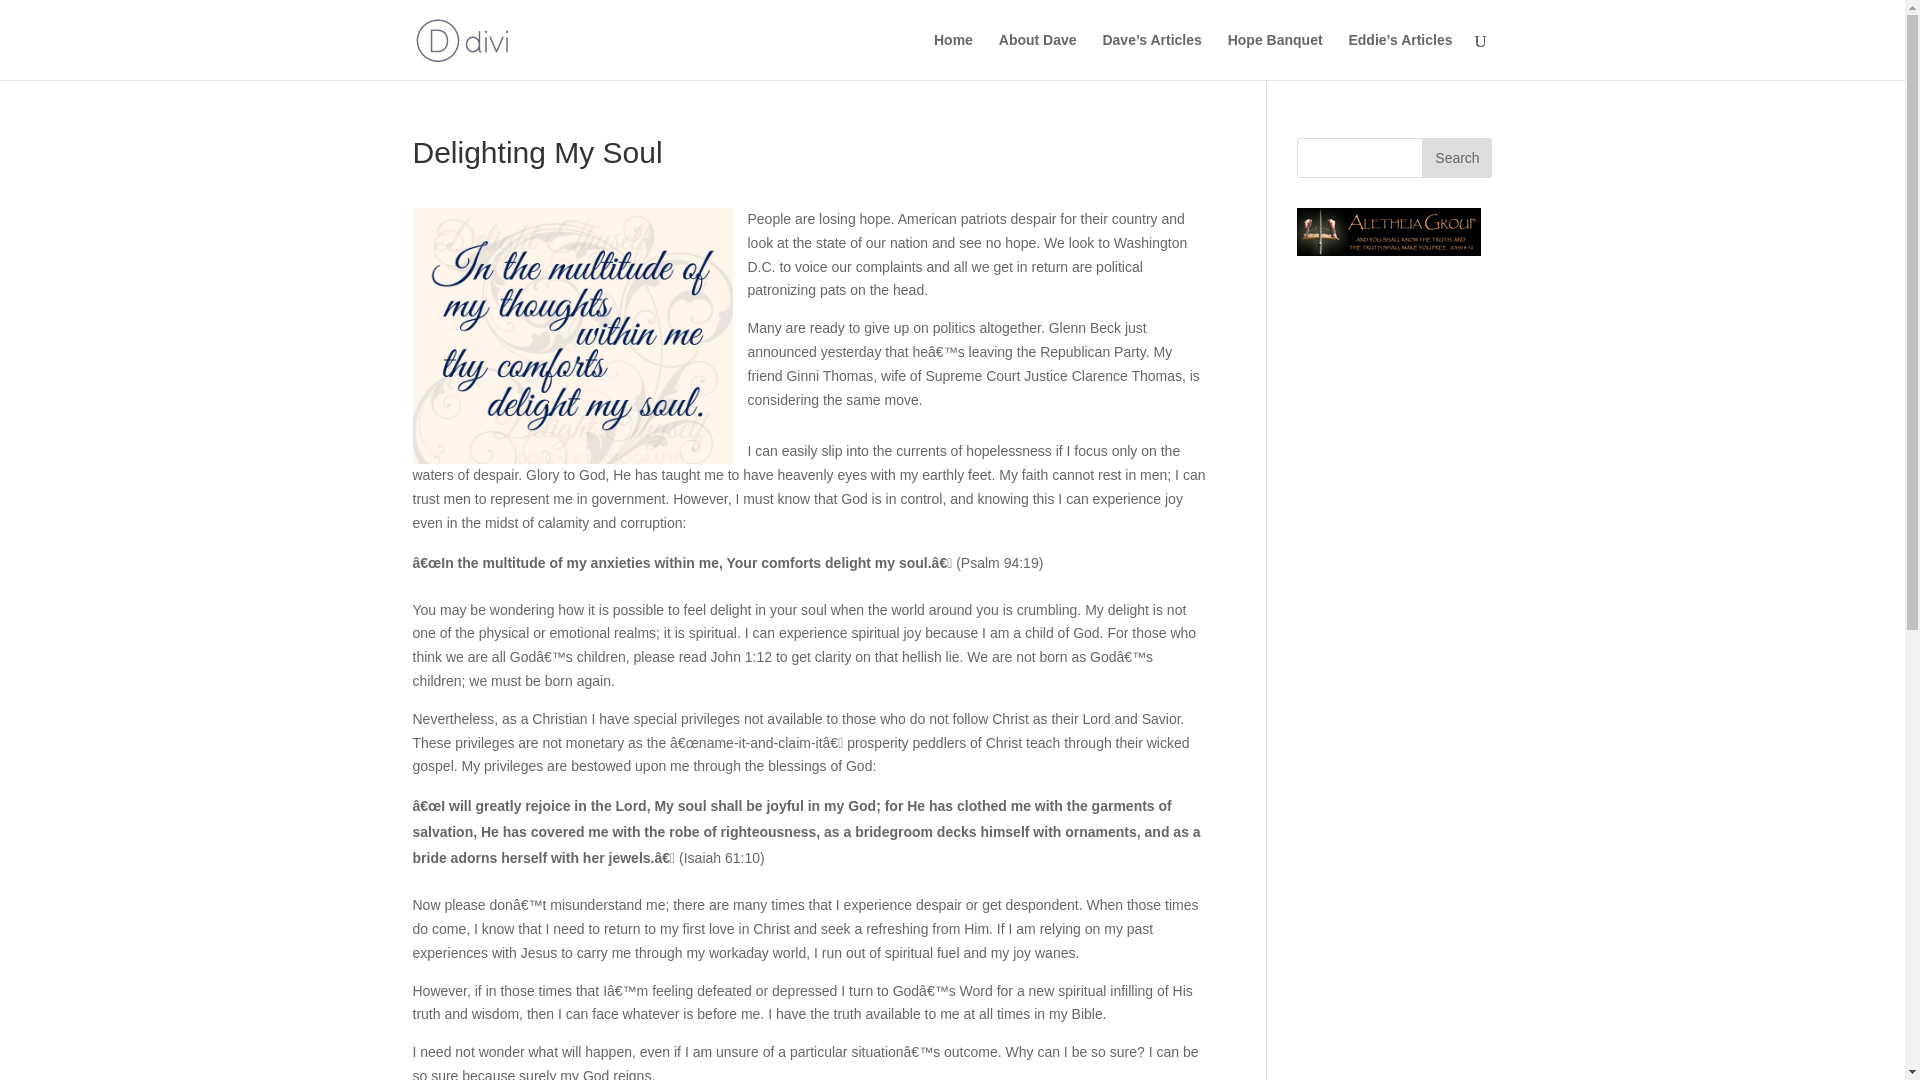 The height and width of the screenshot is (1080, 1920). Describe the element at coordinates (1275, 56) in the screenshot. I see `Hope Banquet` at that location.